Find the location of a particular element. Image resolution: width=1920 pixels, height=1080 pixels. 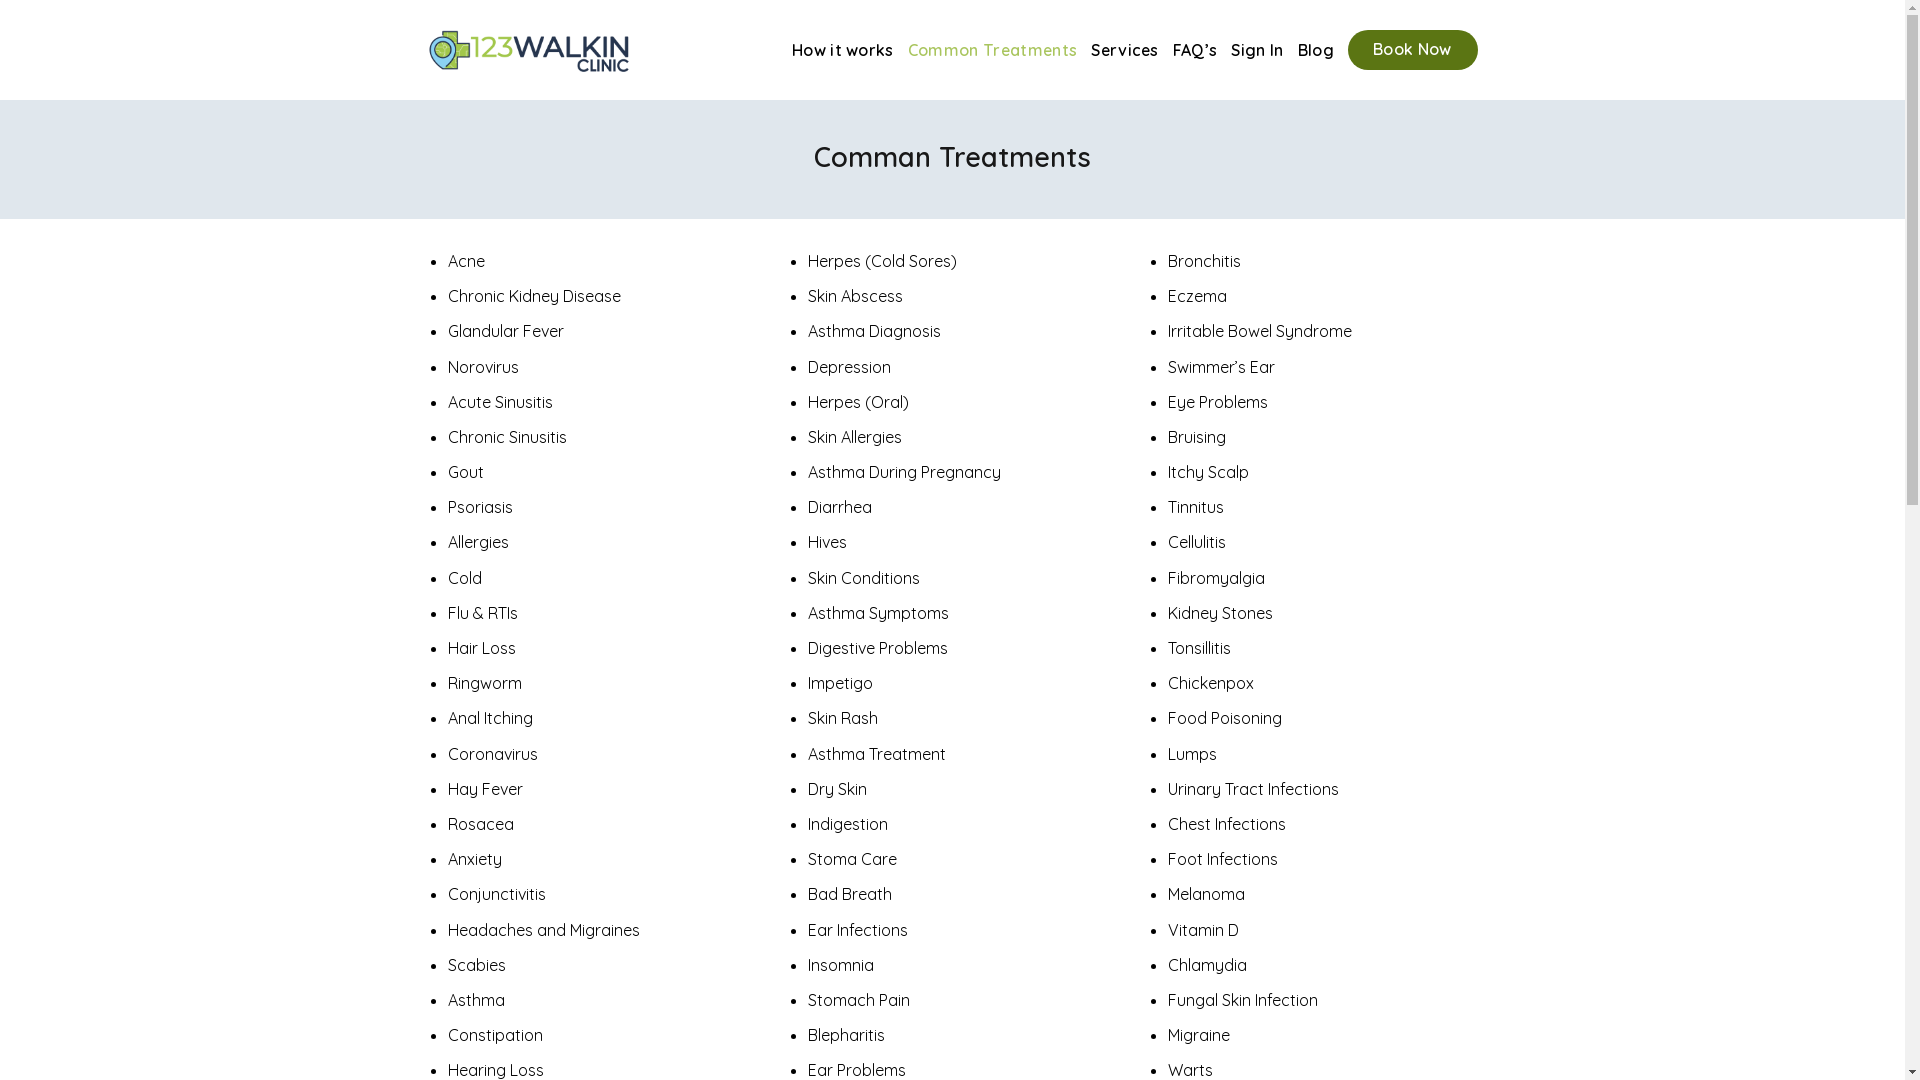

How it works is located at coordinates (843, 50).